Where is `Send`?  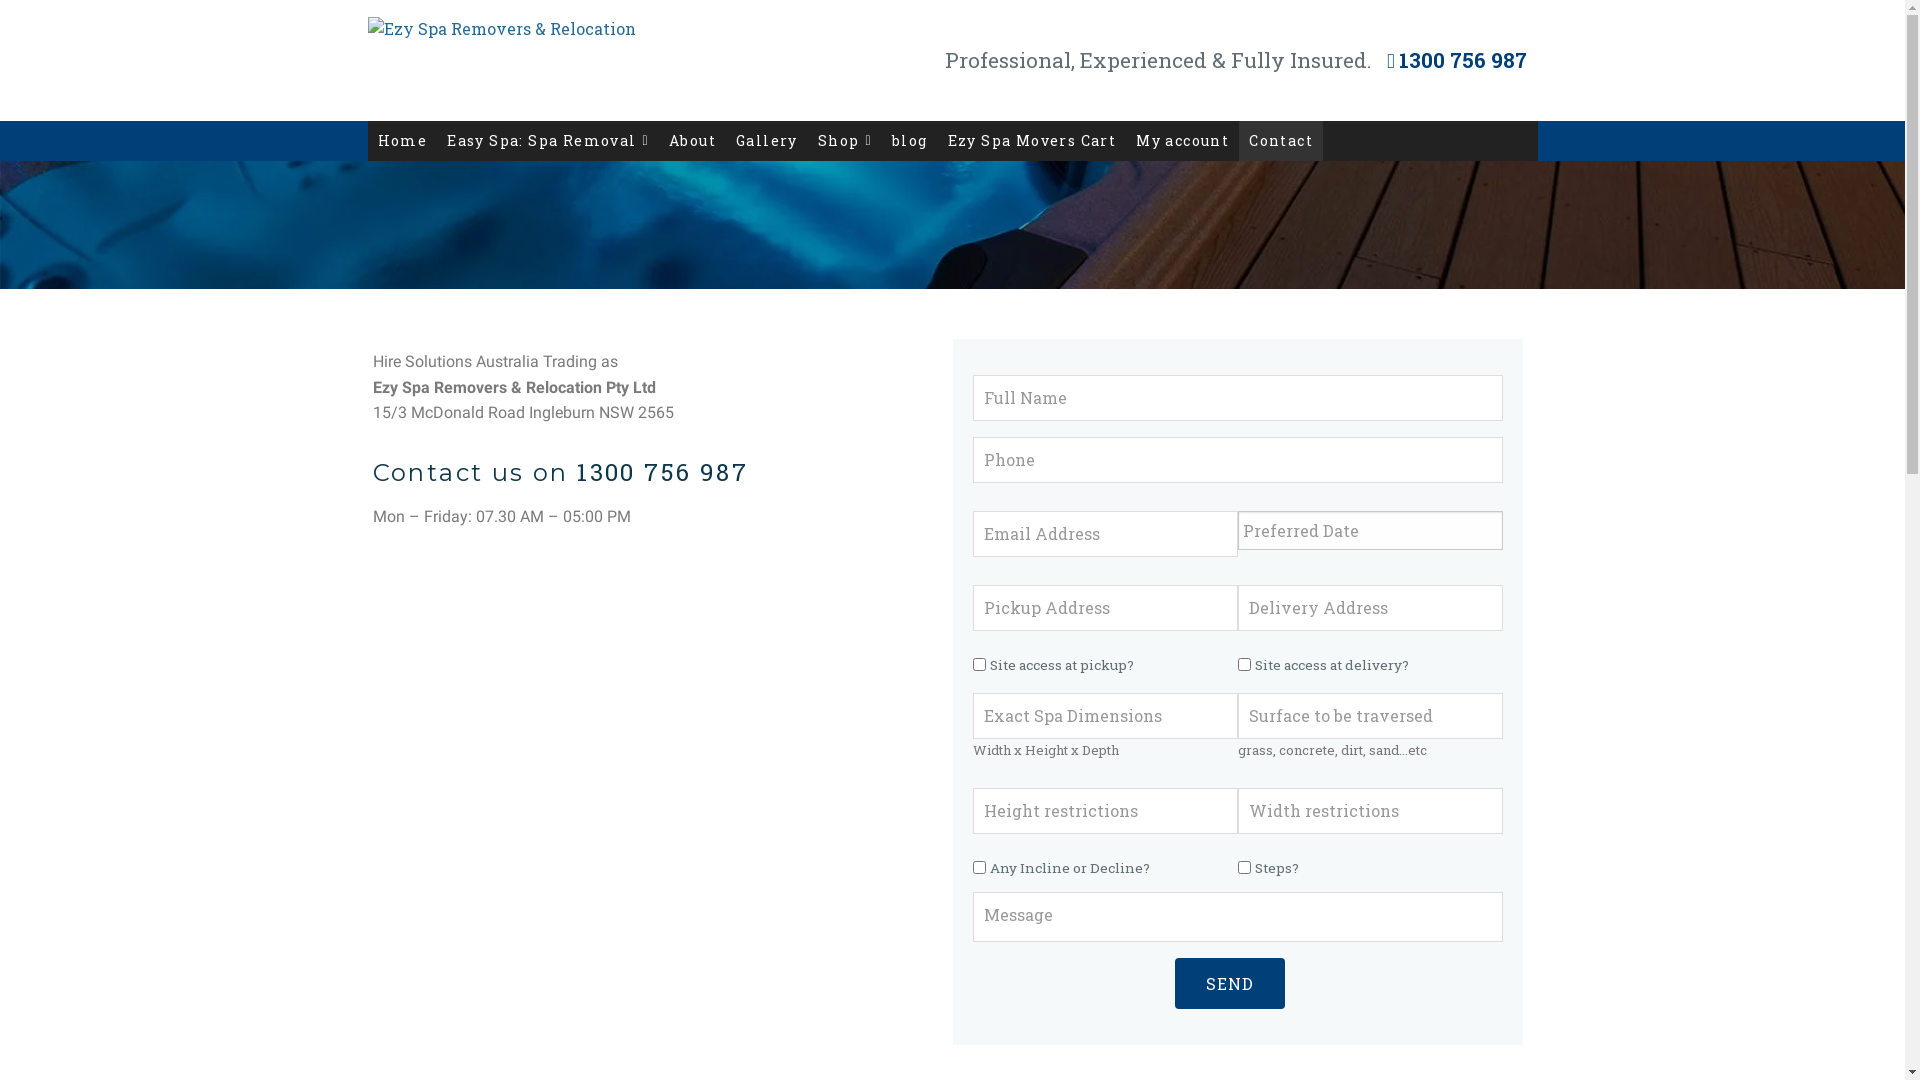 Send is located at coordinates (1229, 984).